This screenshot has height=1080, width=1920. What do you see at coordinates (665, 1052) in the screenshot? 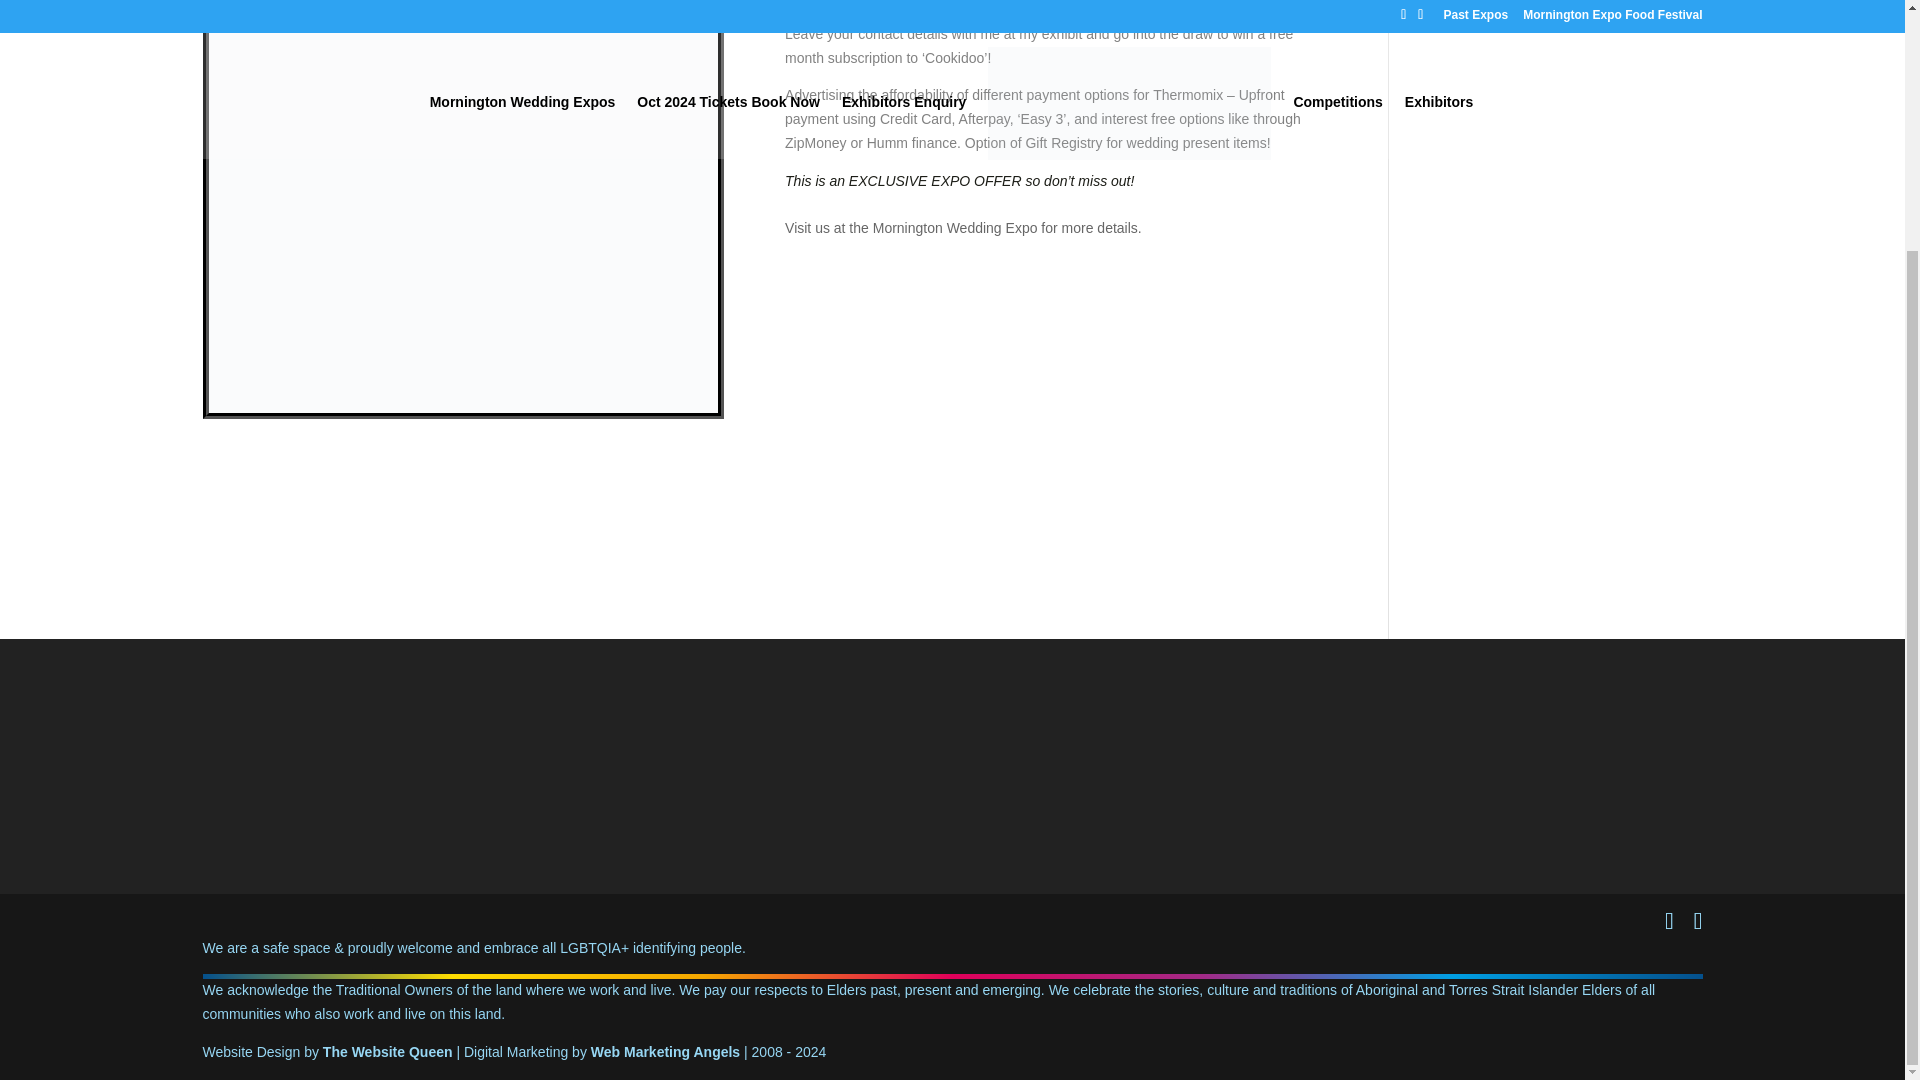
I see `Web Marketing Angels` at bounding box center [665, 1052].